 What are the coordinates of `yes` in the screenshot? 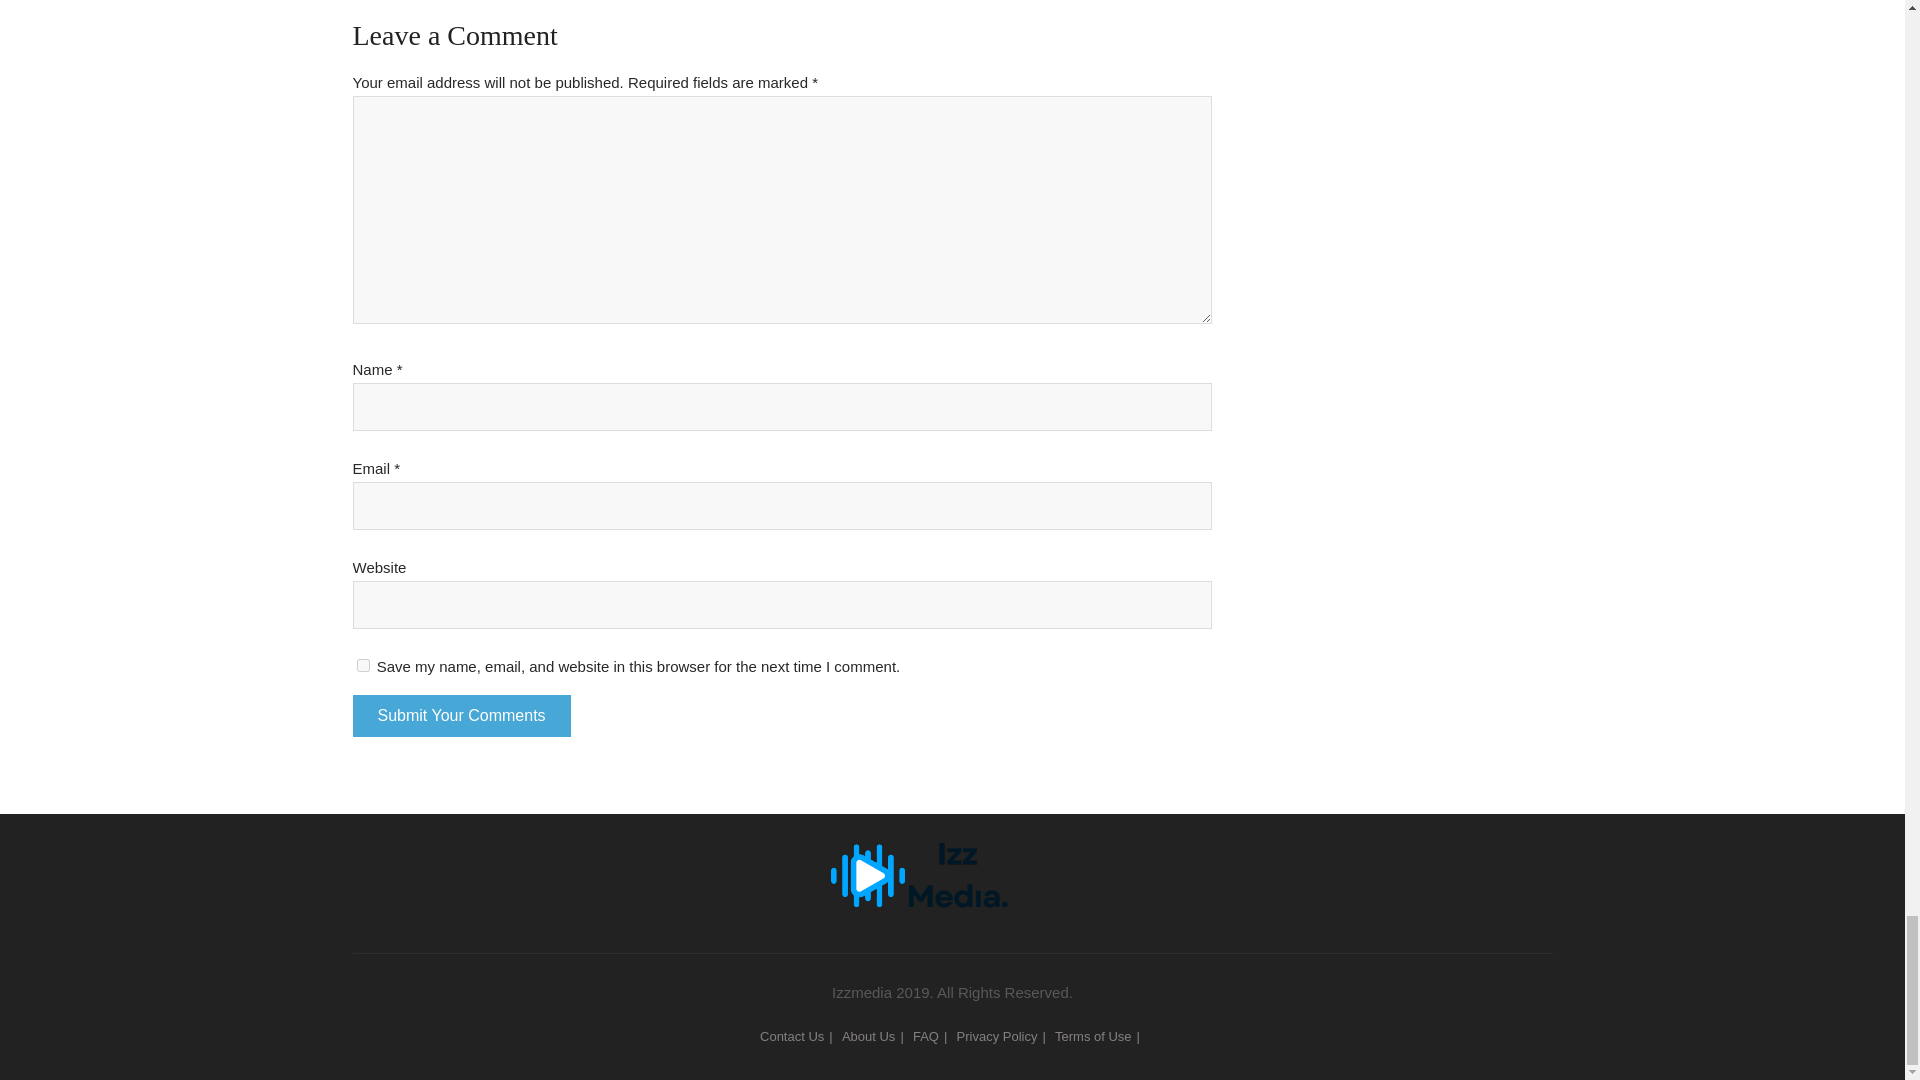 It's located at (362, 664).